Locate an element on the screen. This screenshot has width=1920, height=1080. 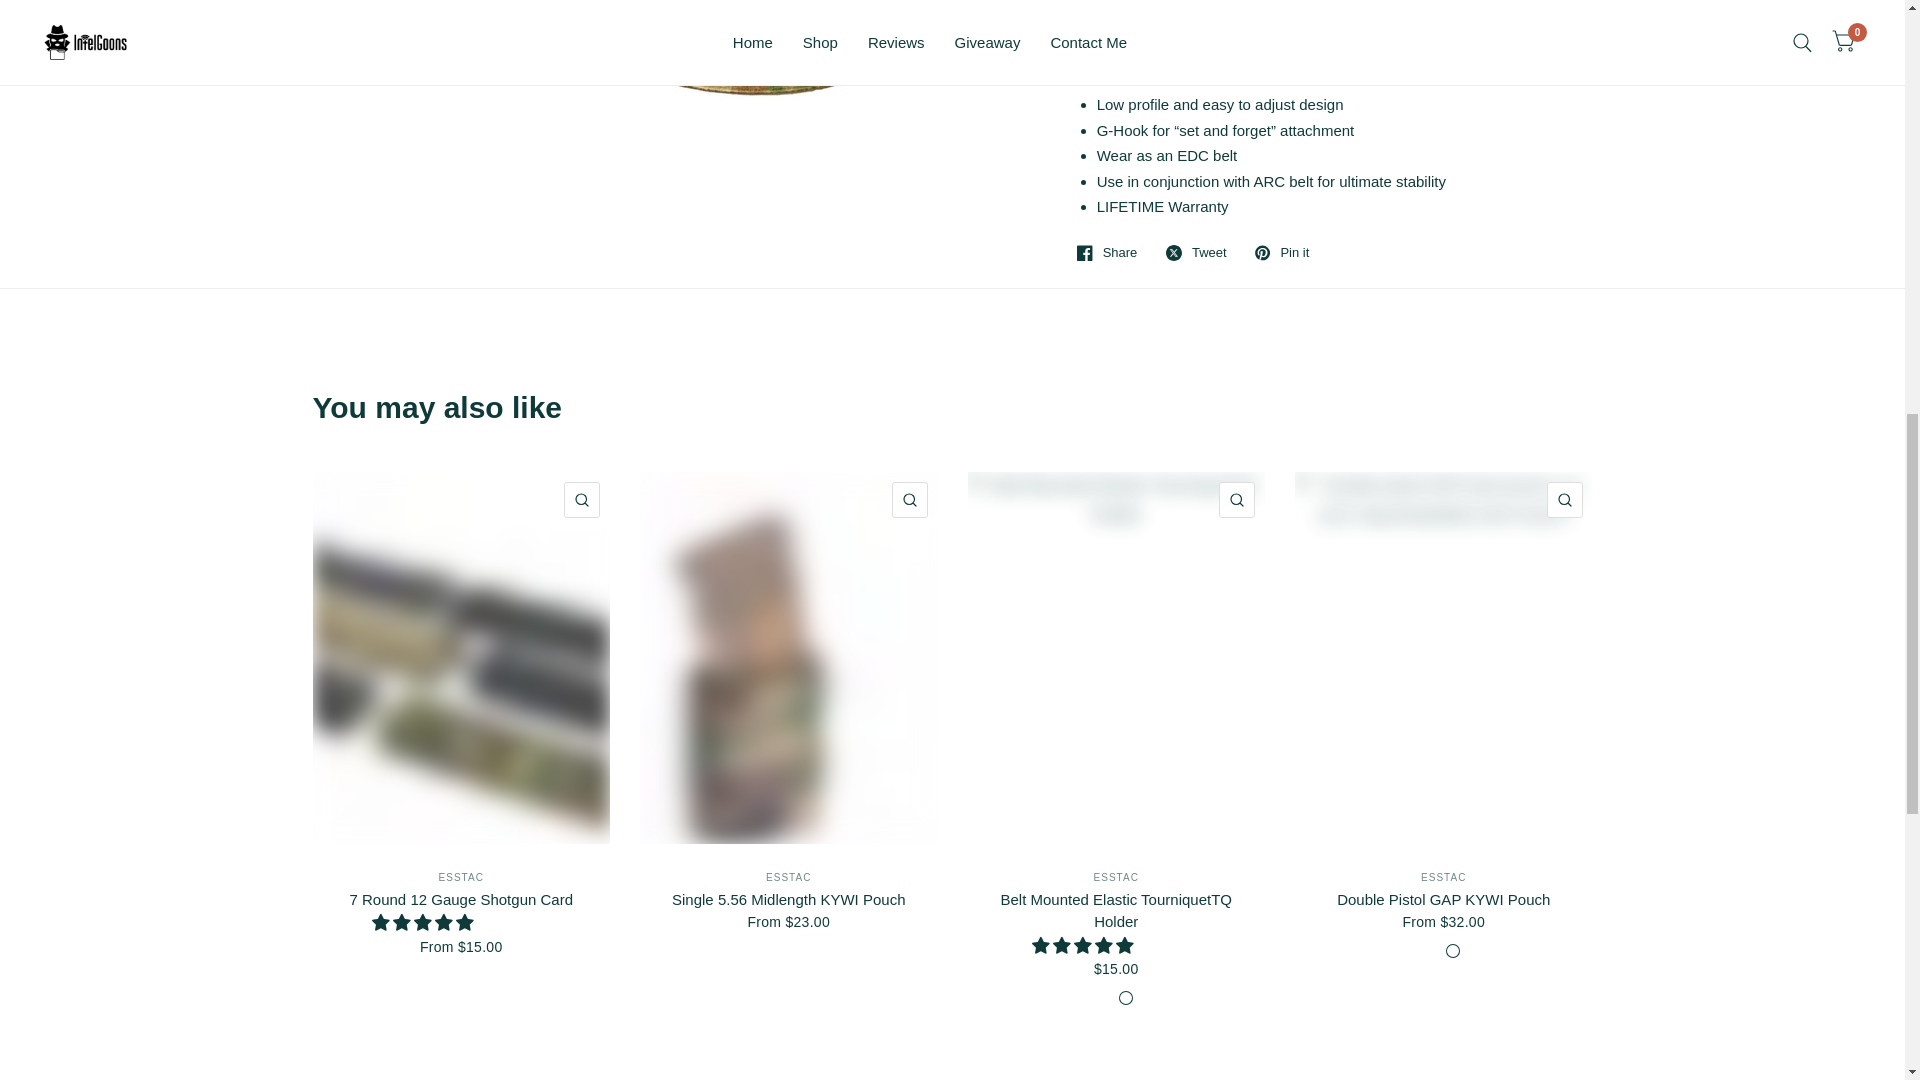
ESSTAC is located at coordinates (1116, 877).